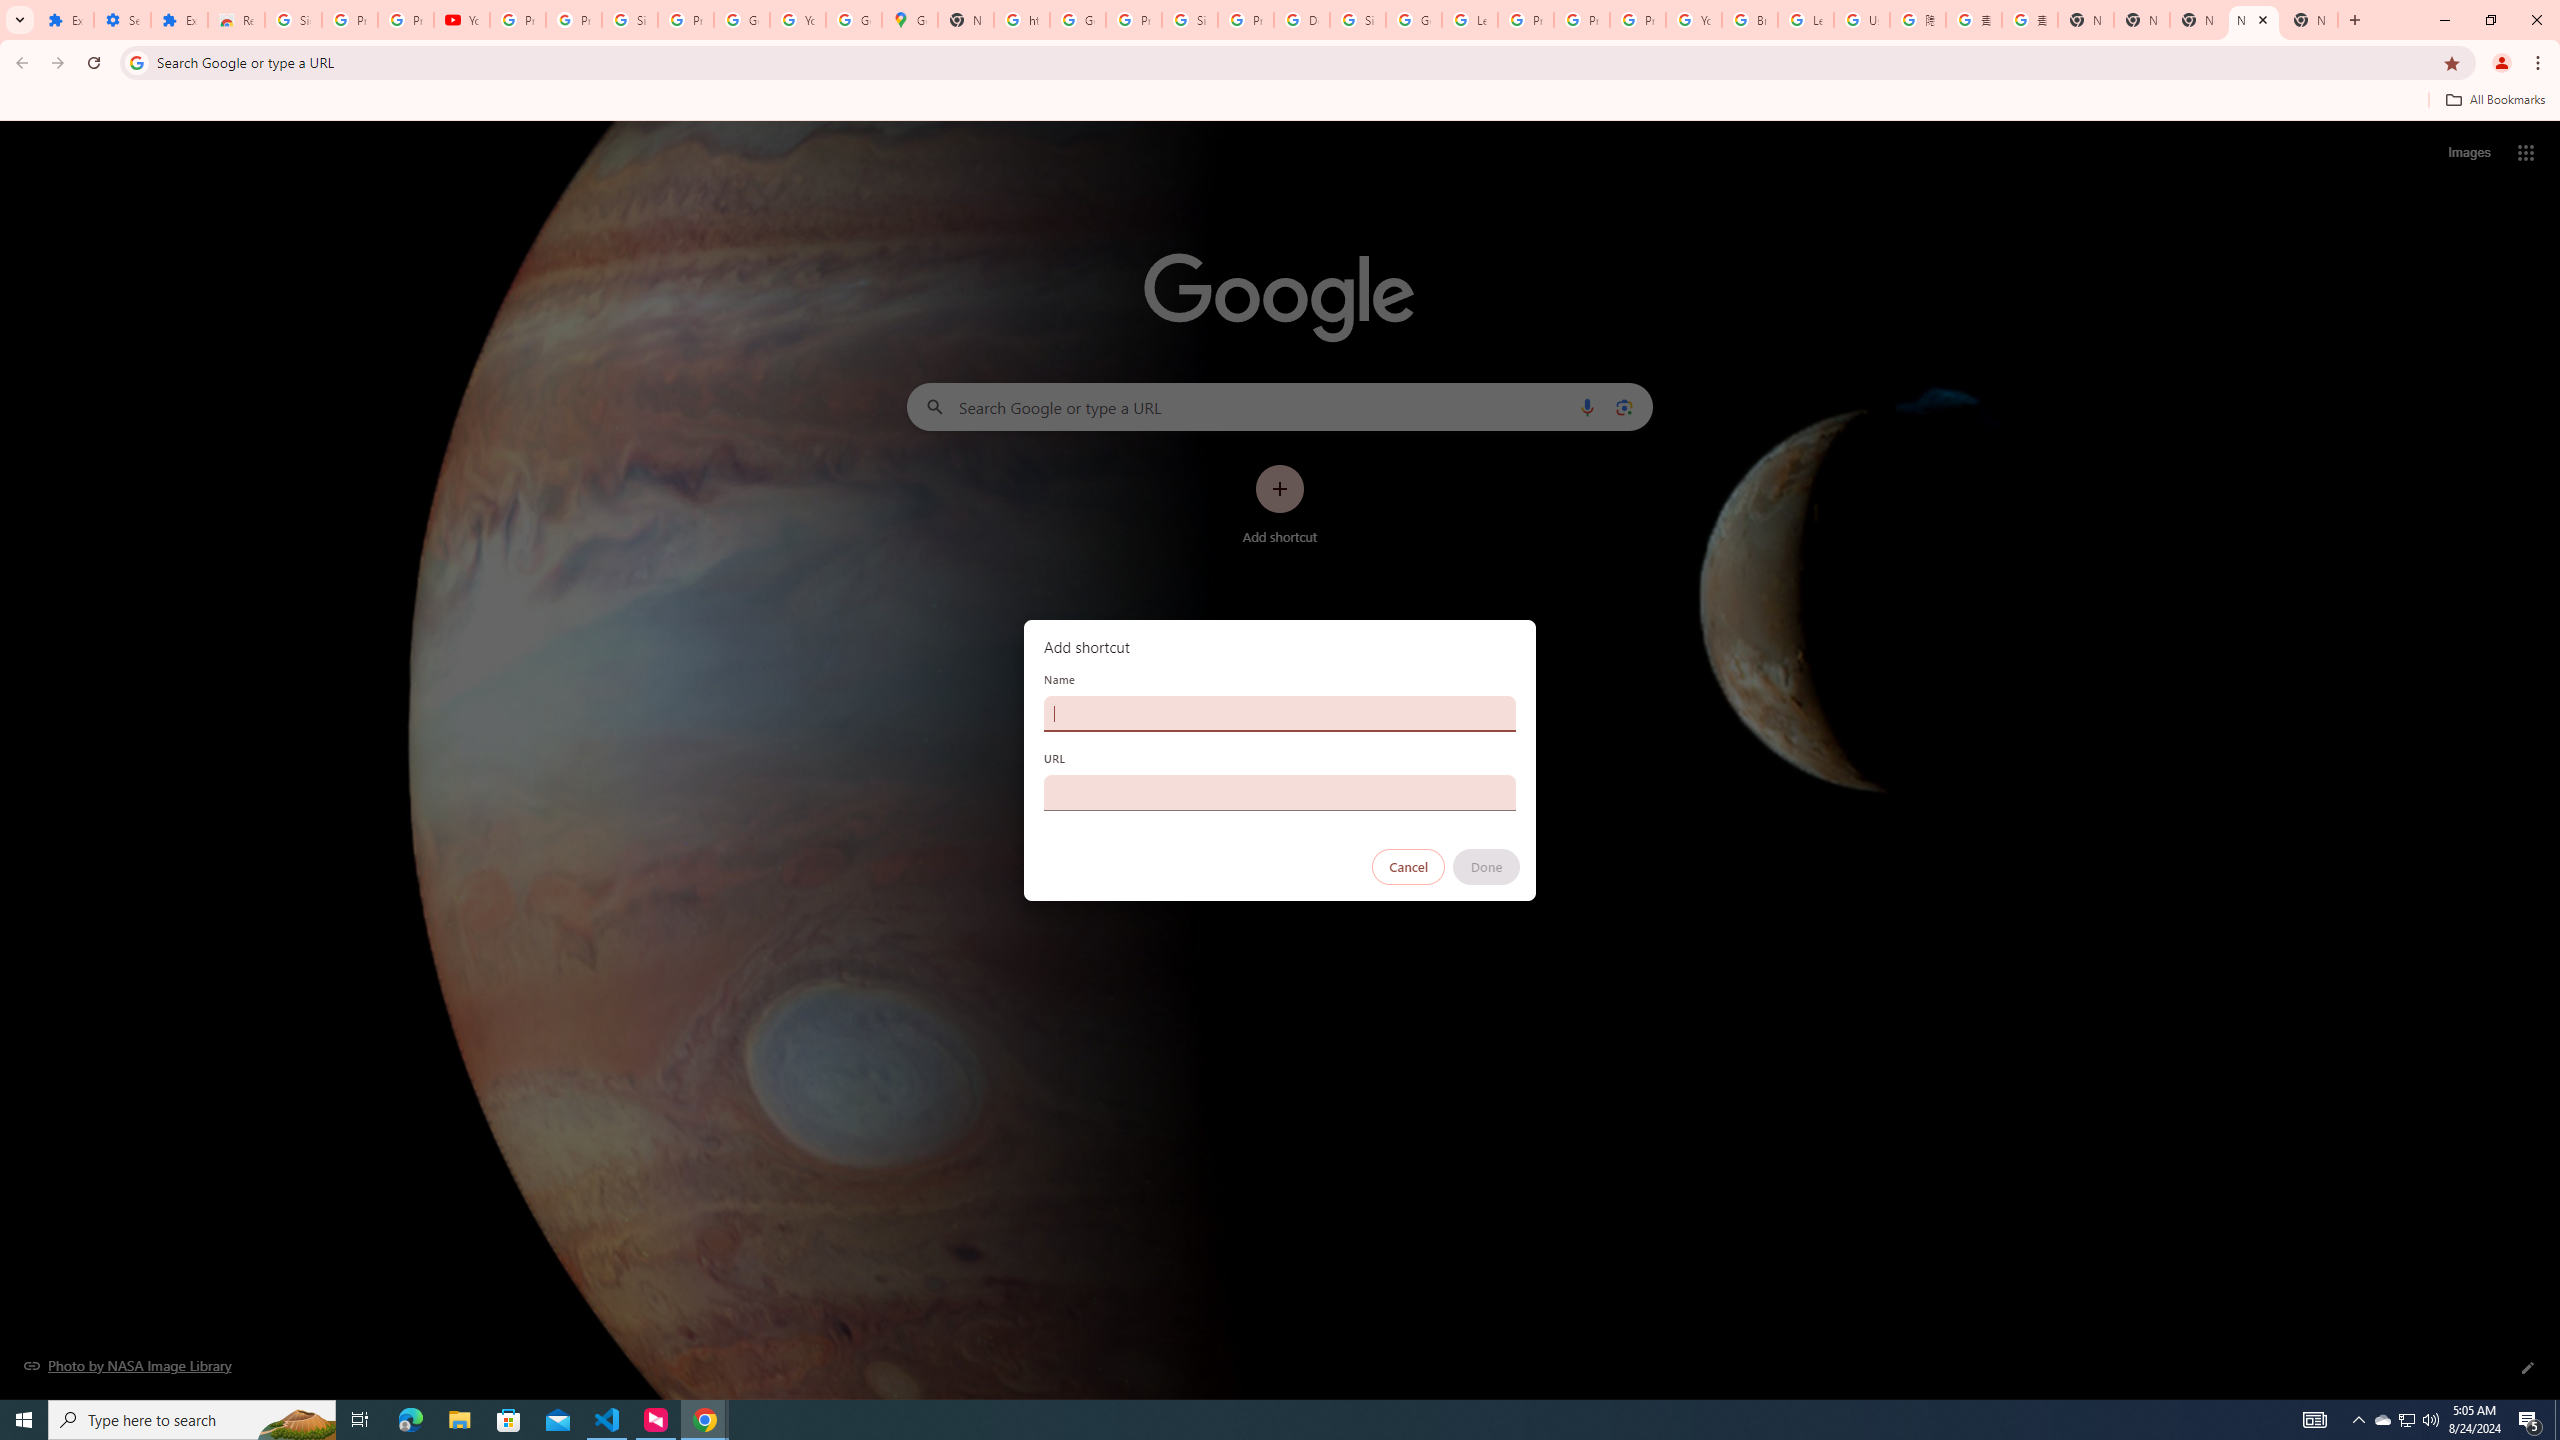 This screenshot has height=1440, width=2560. Describe the element at coordinates (462, 20) in the screenshot. I see `YouTube` at that location.